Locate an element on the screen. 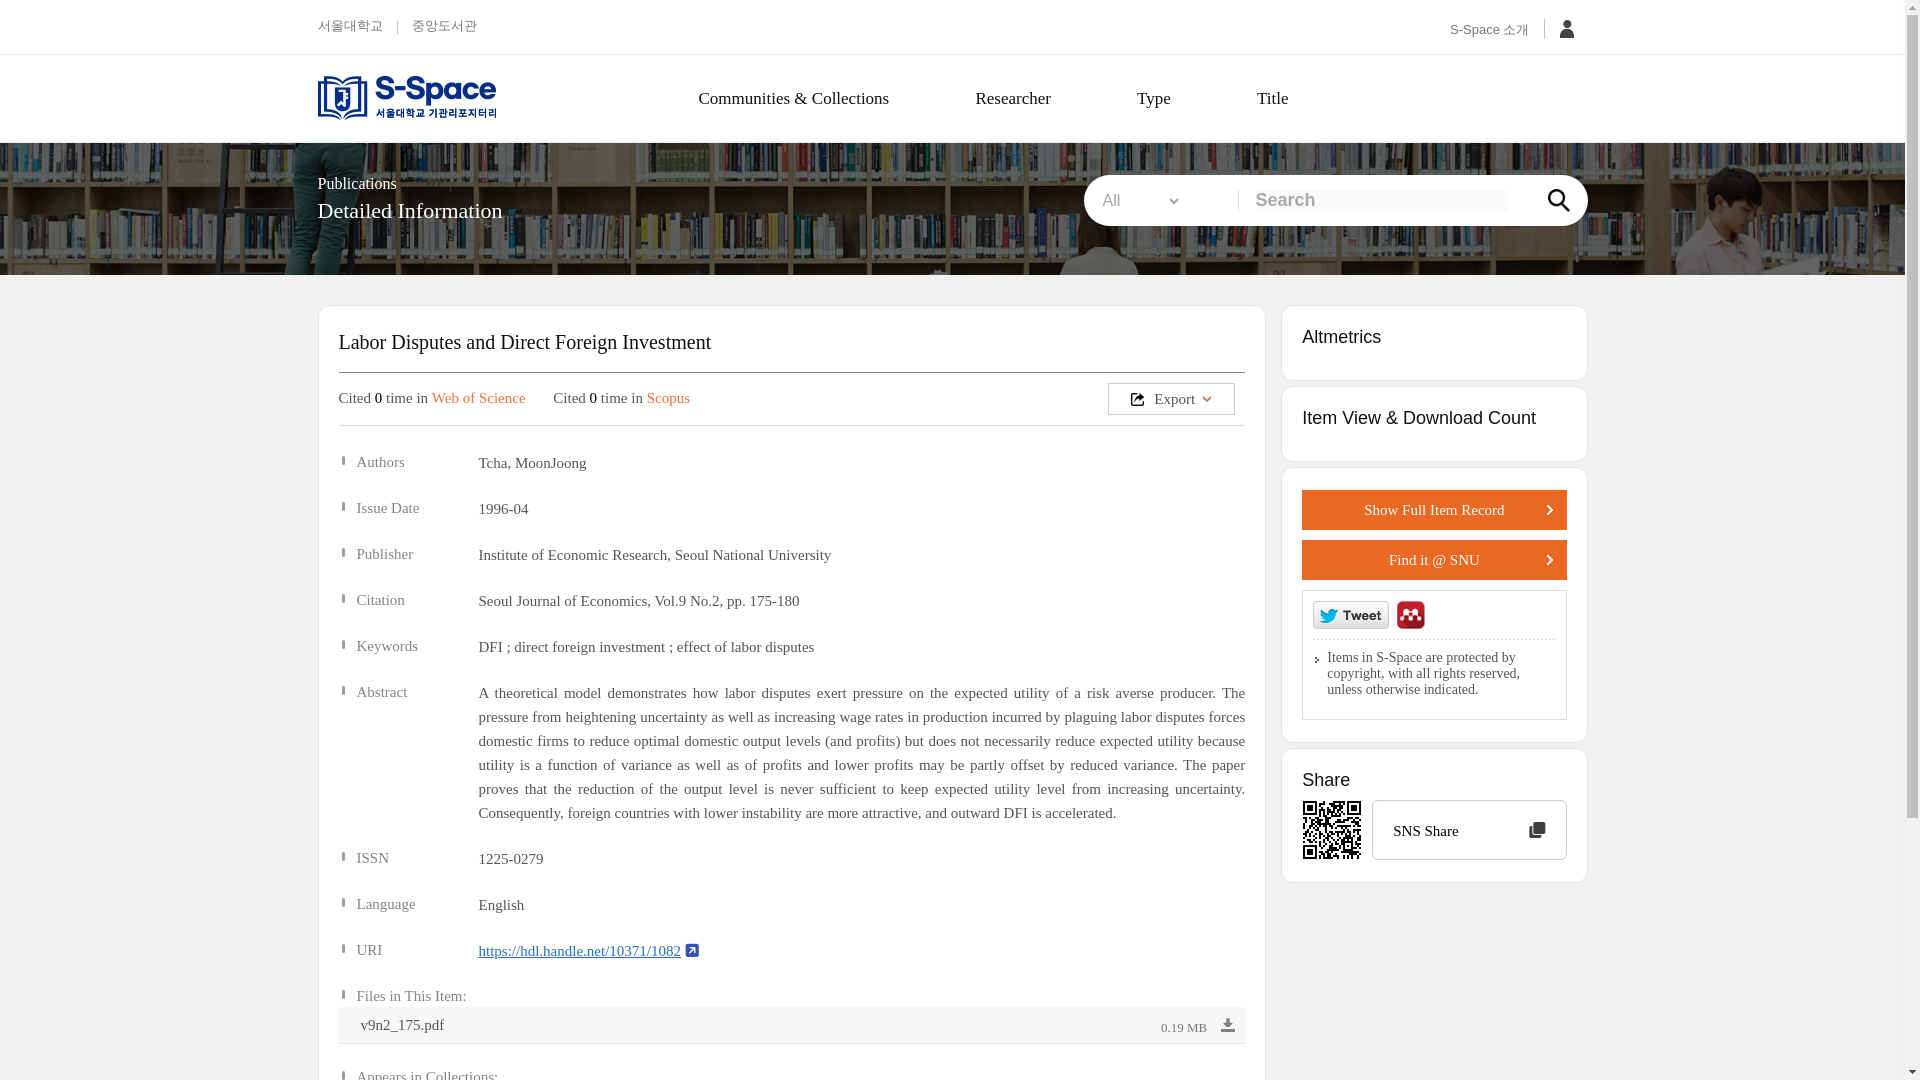 The width and height of the screenshot is (1920, 1080). Export is located at coordinates (1170, 398).